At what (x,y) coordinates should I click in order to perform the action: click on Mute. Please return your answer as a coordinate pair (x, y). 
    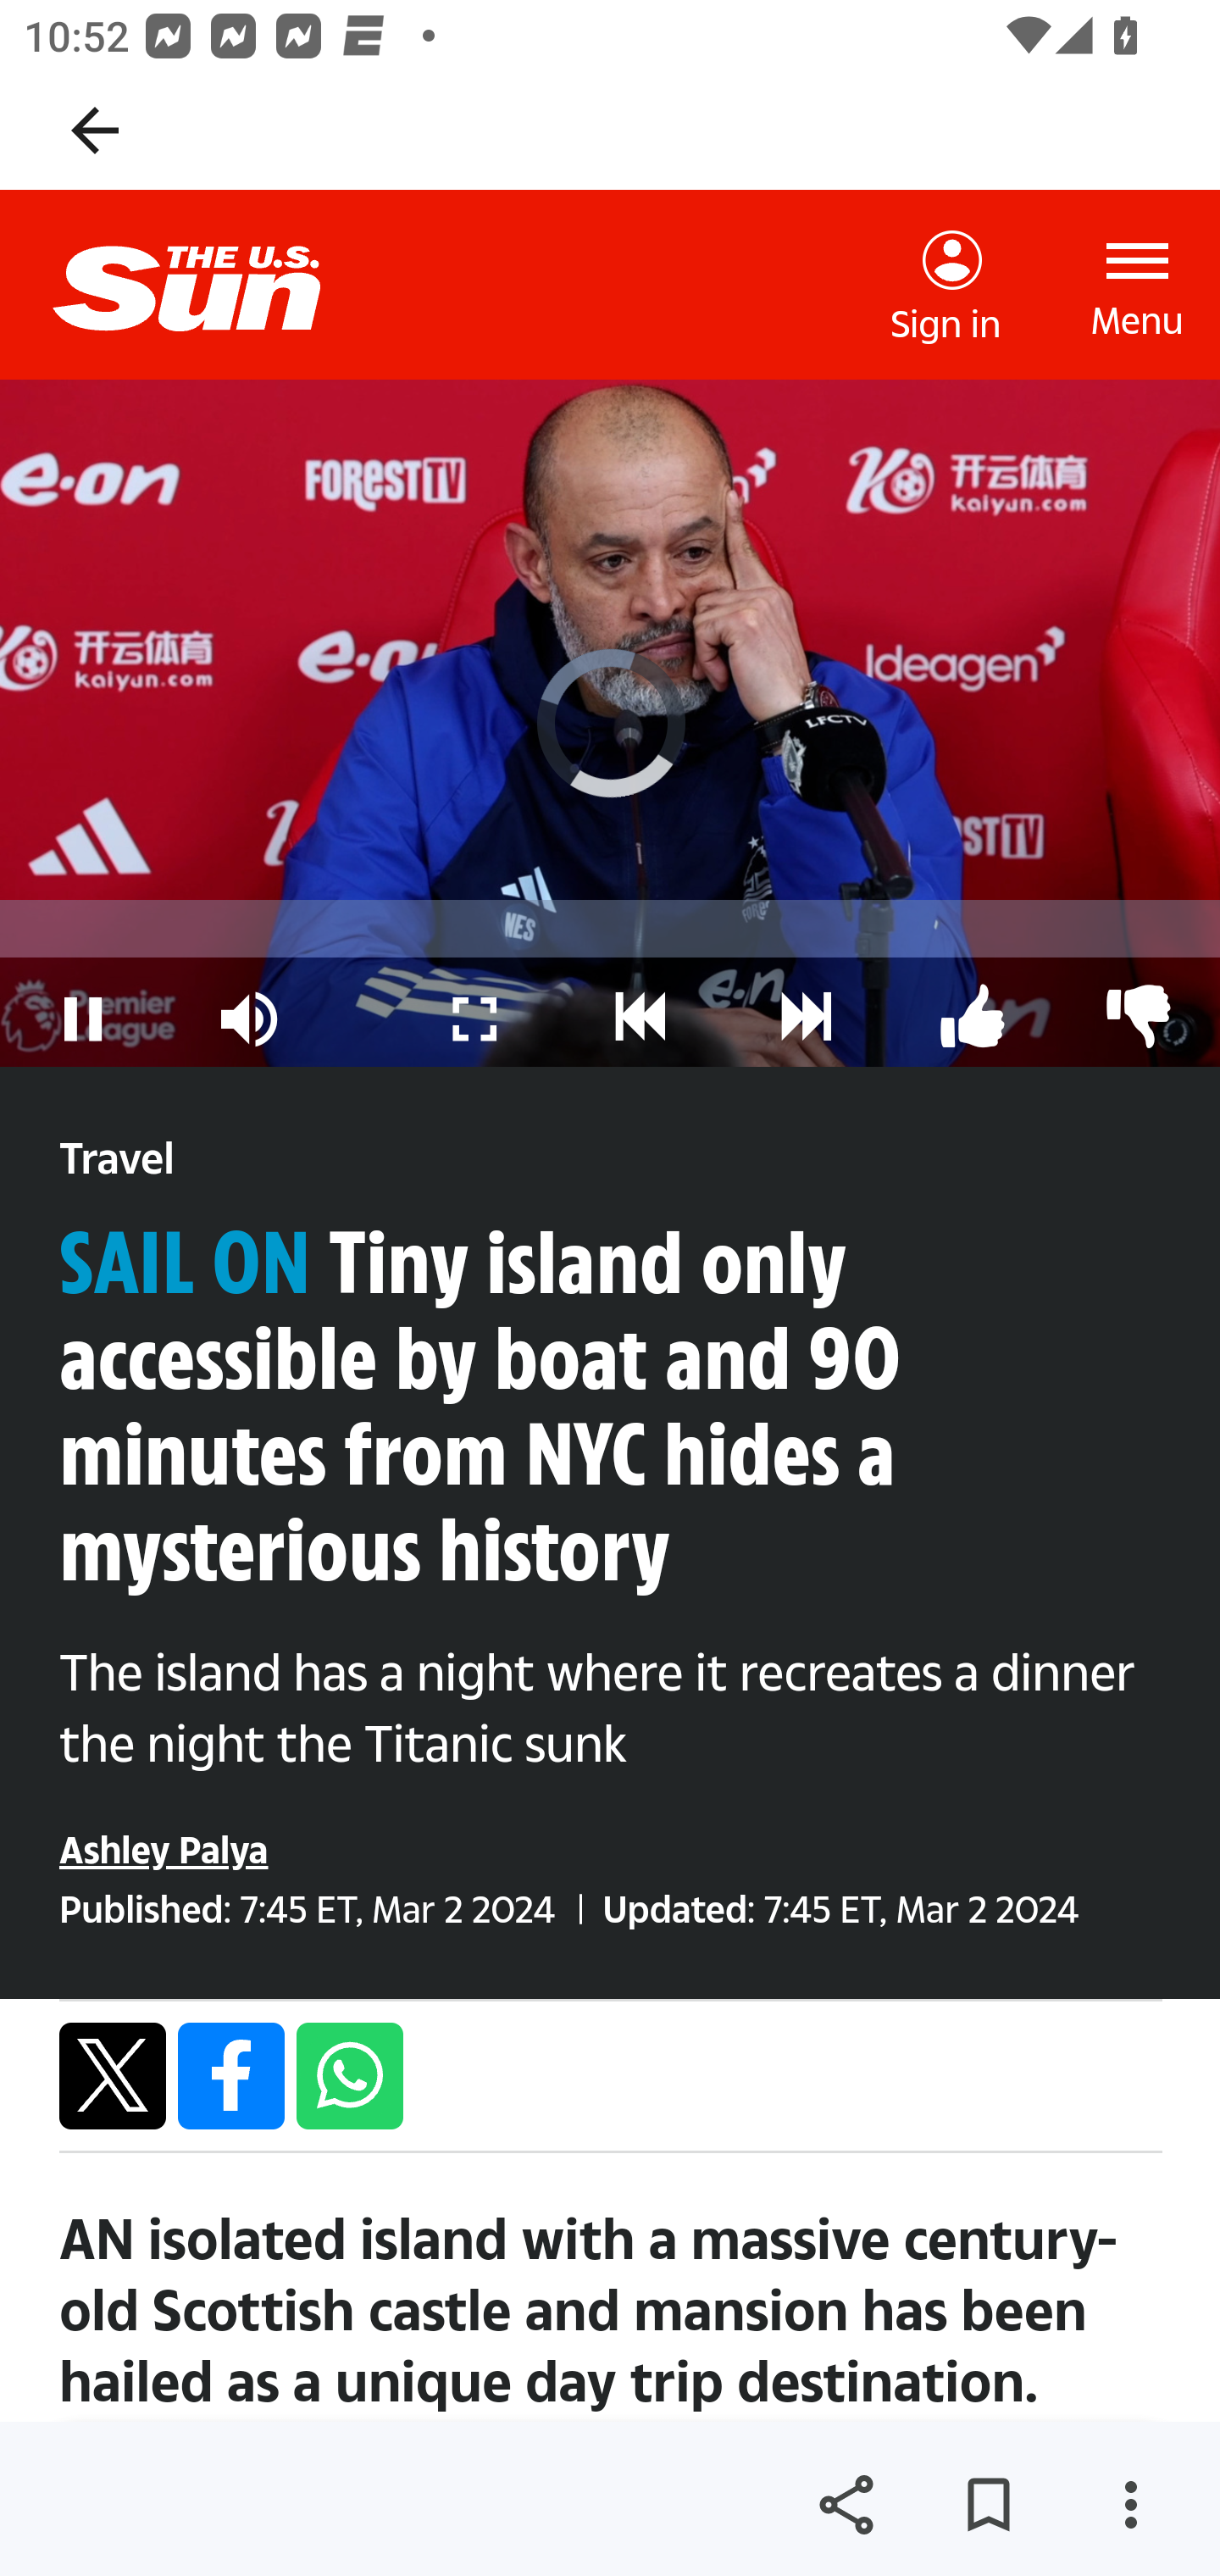
    Looking at the image, I should click on (249, 1003).